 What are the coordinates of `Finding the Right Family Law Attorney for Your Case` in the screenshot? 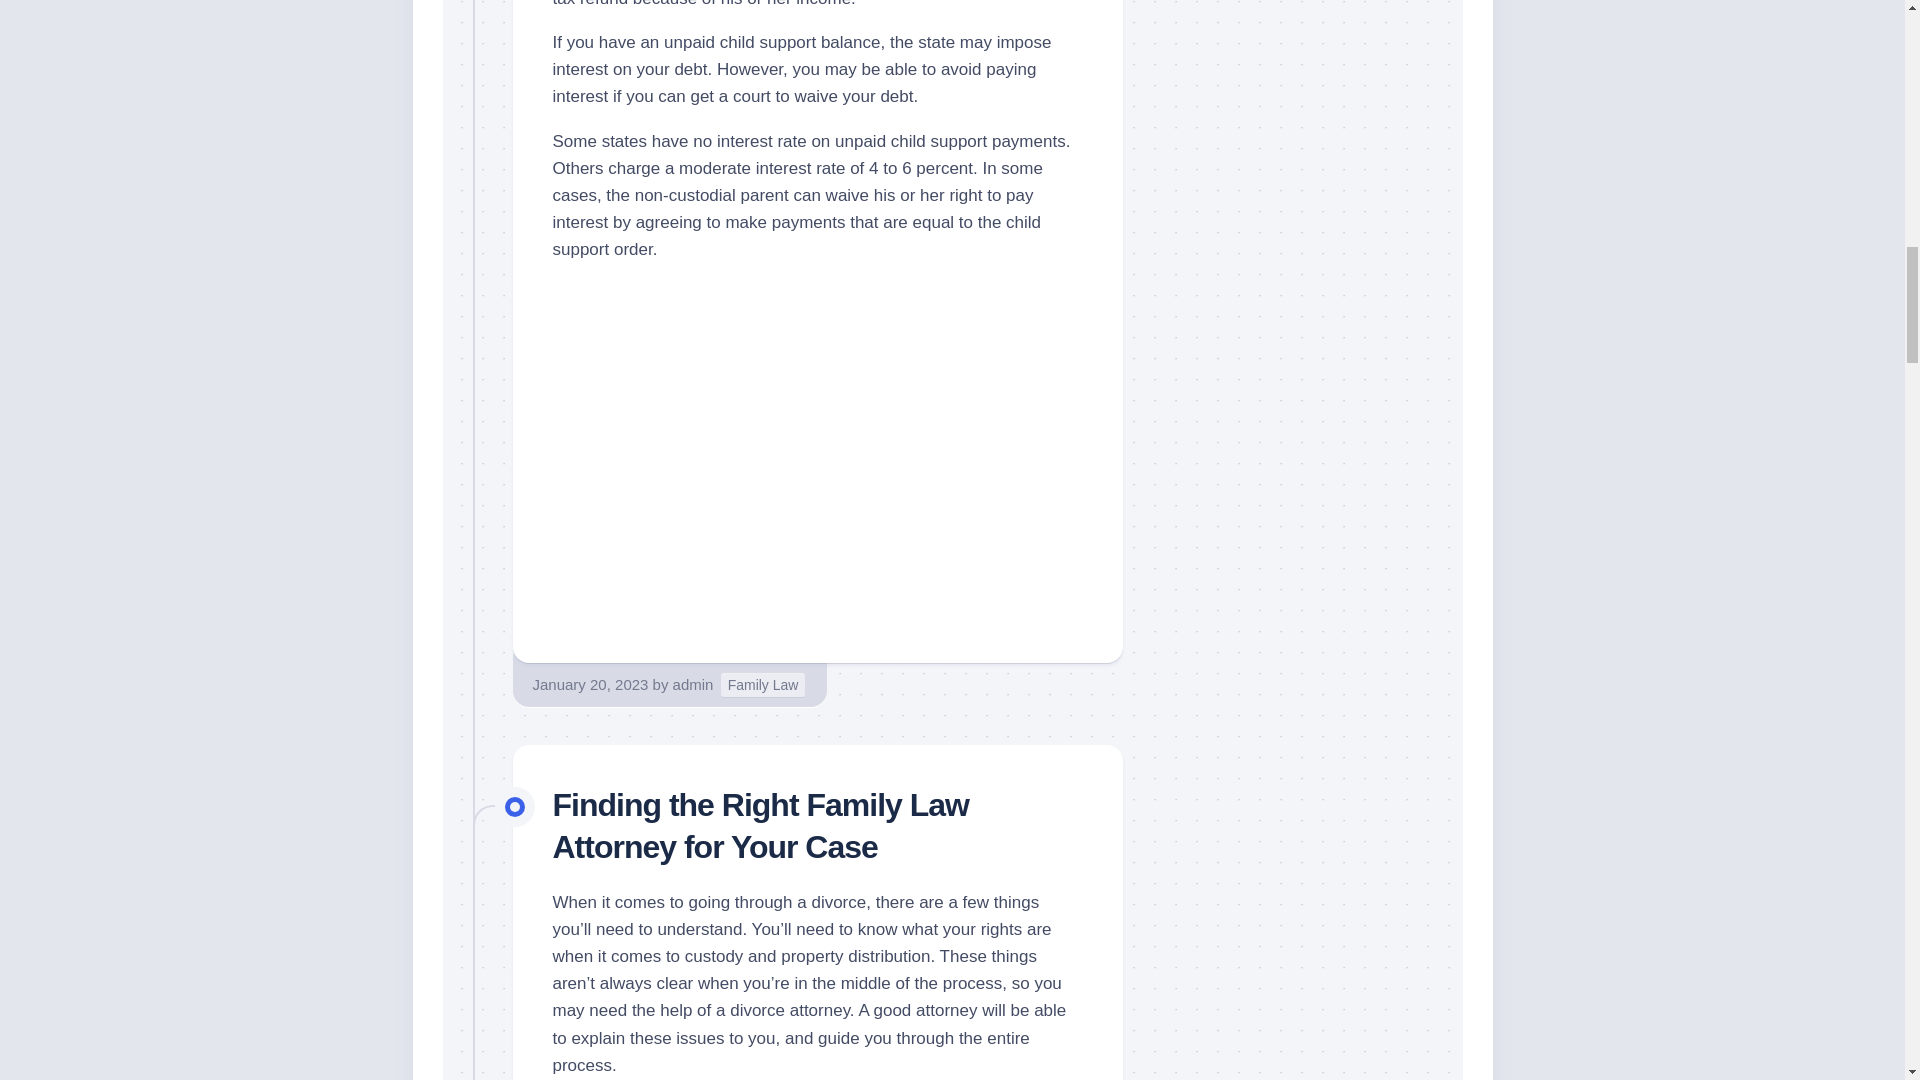 It's located at (760, 826).